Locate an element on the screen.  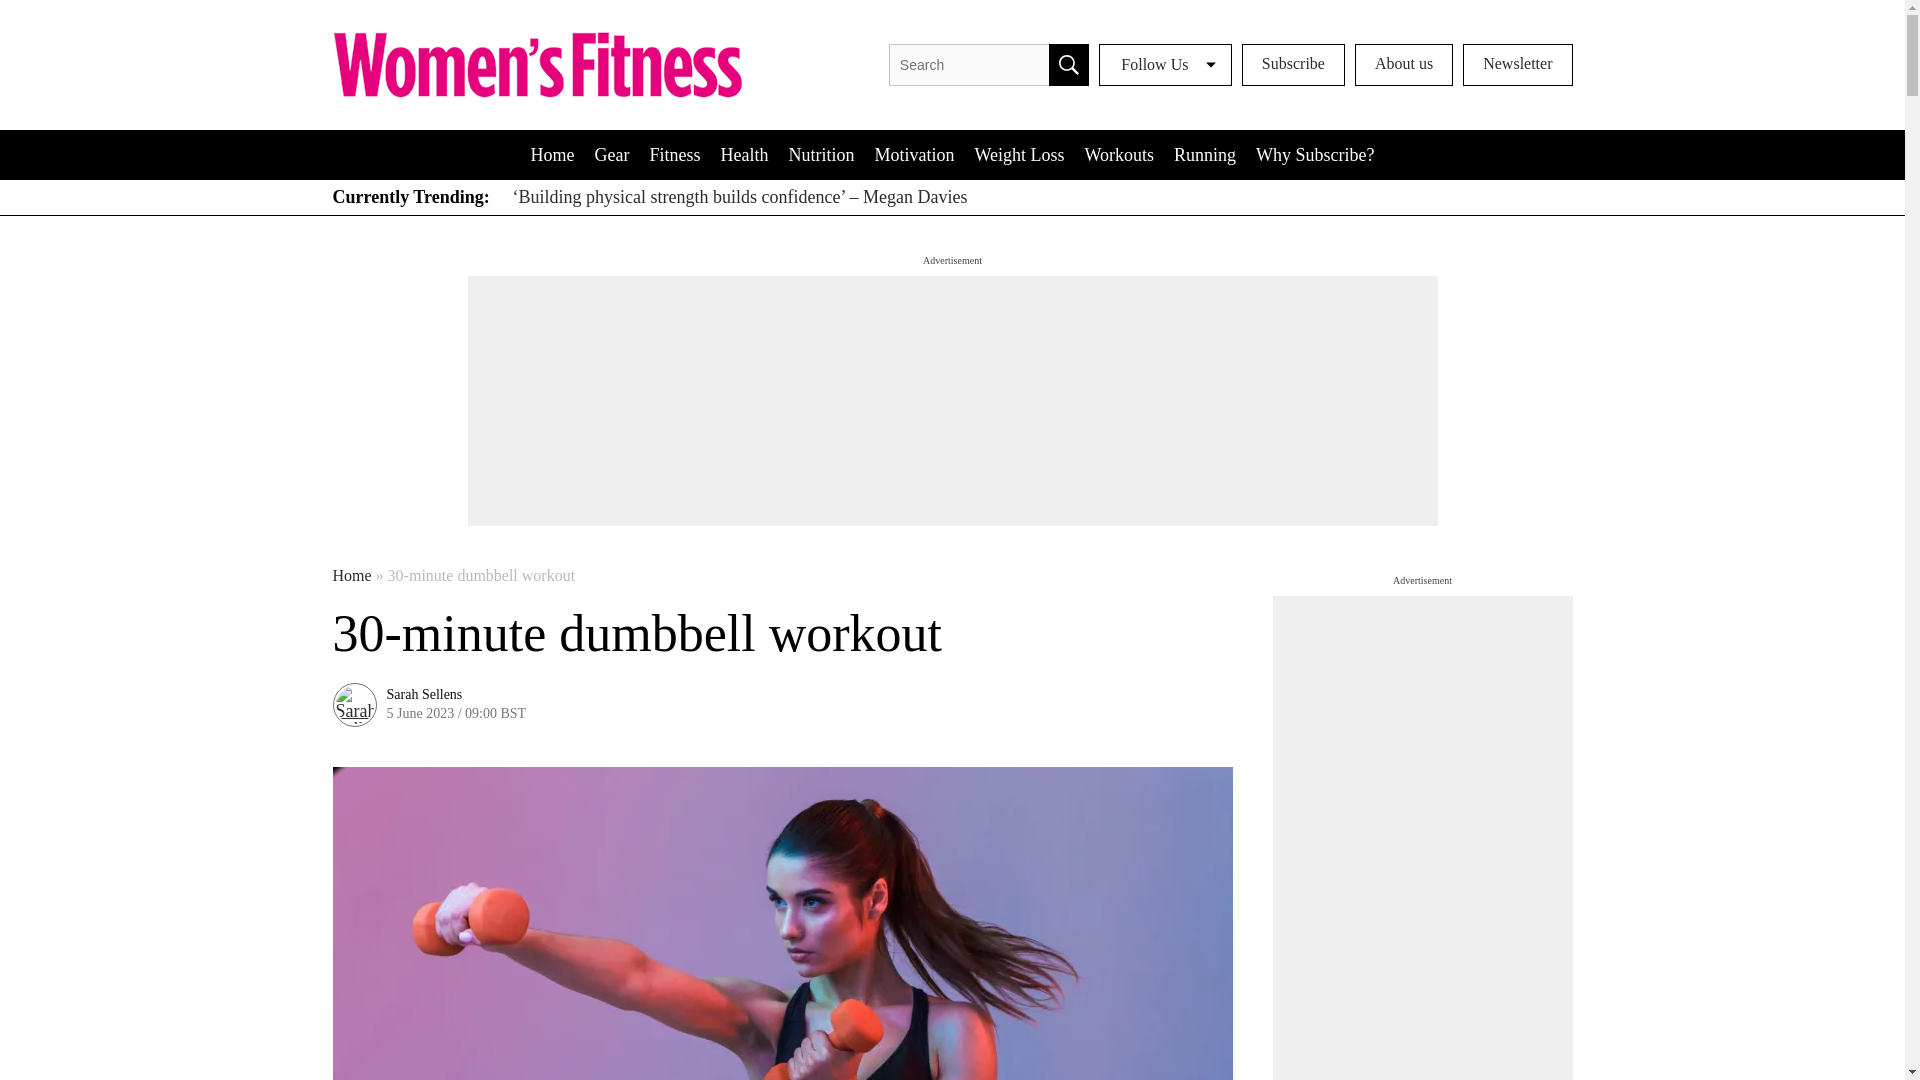
Motivation is located at coordinates (914, 154).